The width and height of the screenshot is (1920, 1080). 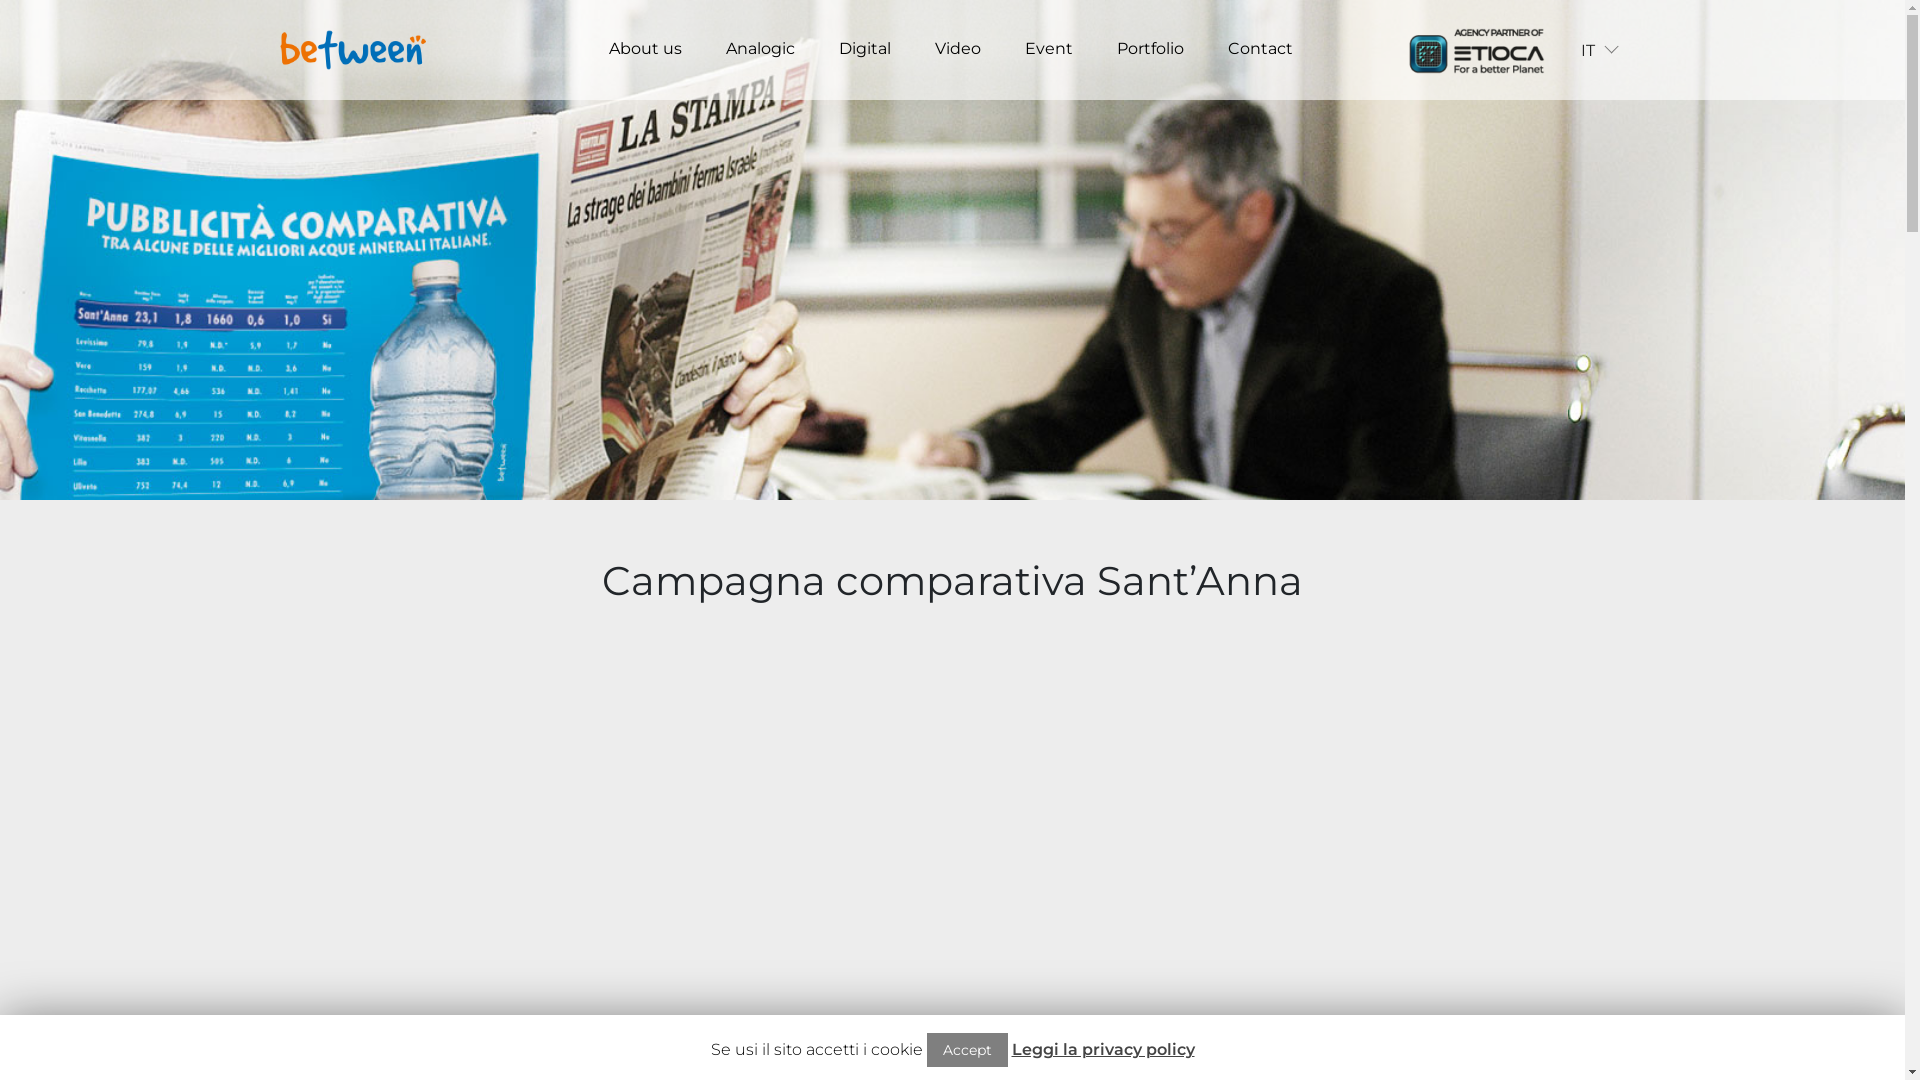 What do you see at coordinates (865, 49) in the screenshot?
I see `Digital` at bounding box center [865, 49].